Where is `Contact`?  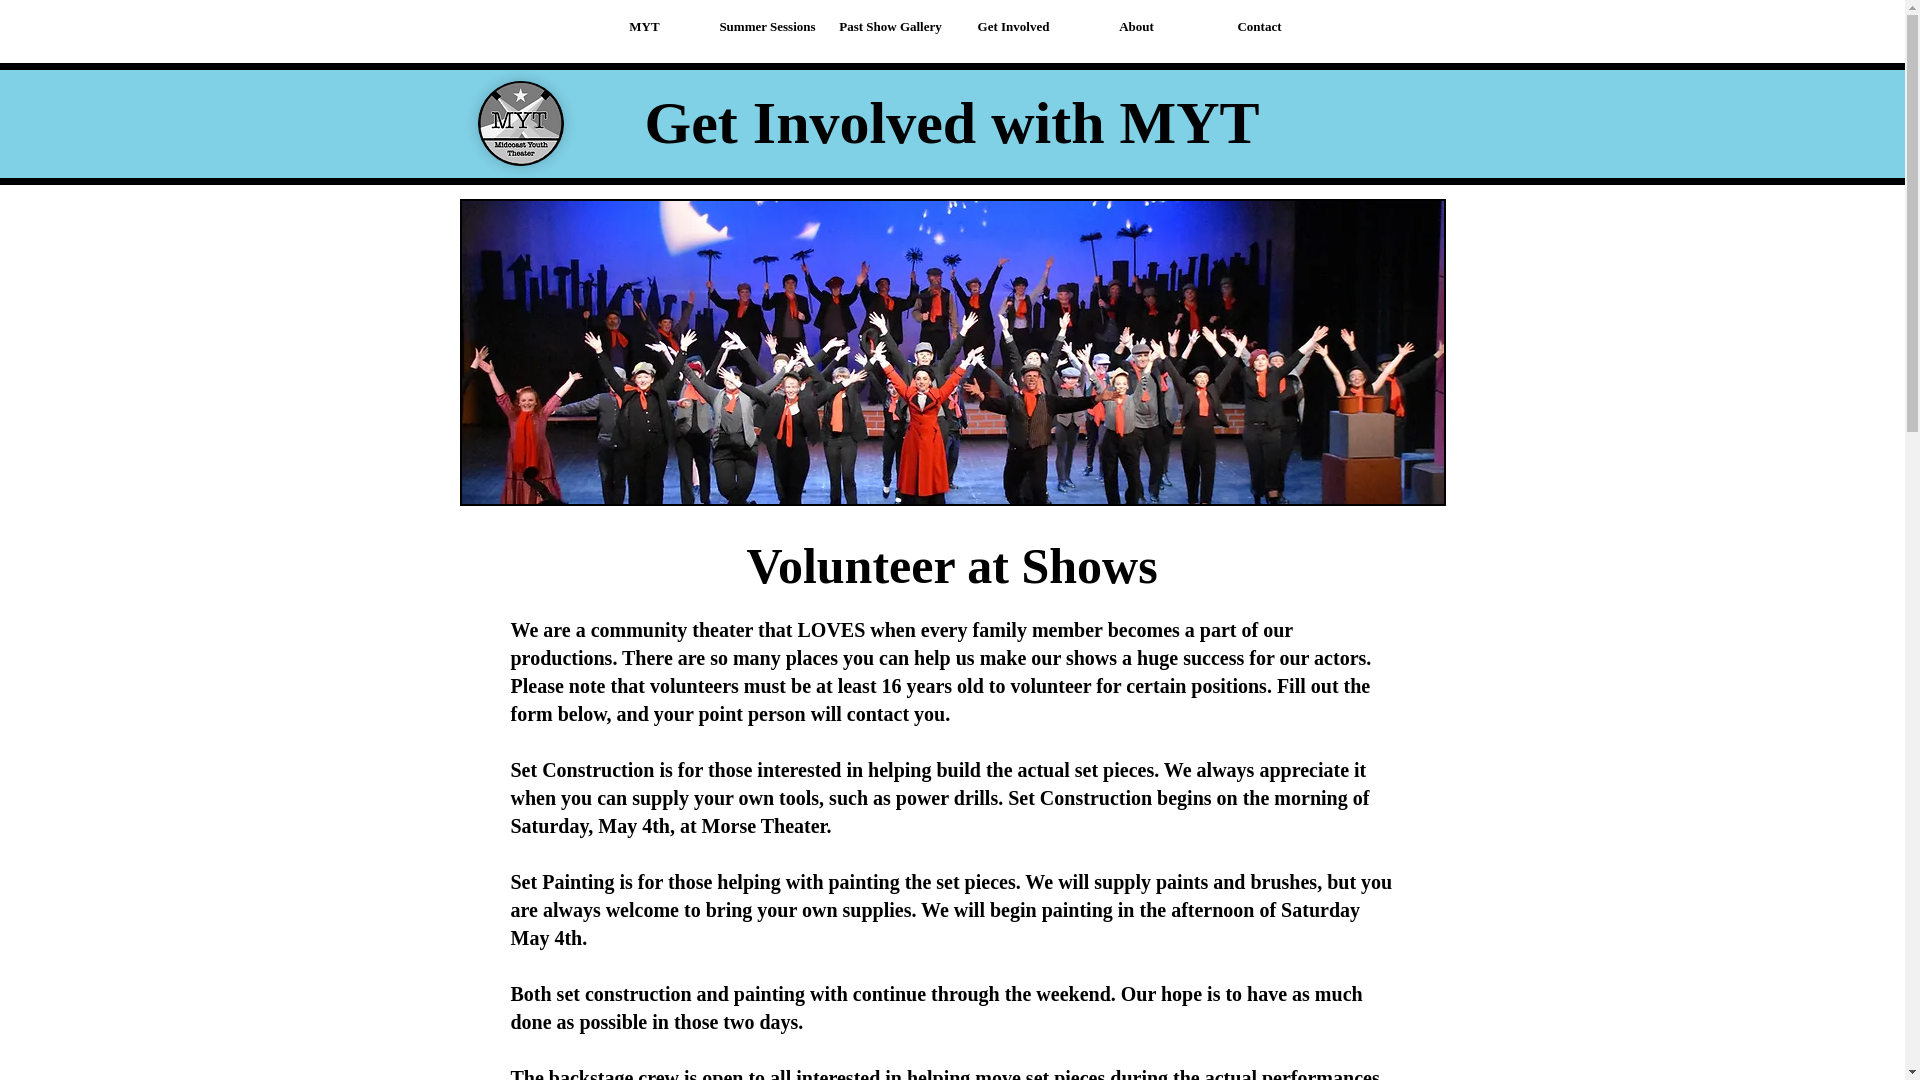
Contact is located at coordinates (1259, 26).